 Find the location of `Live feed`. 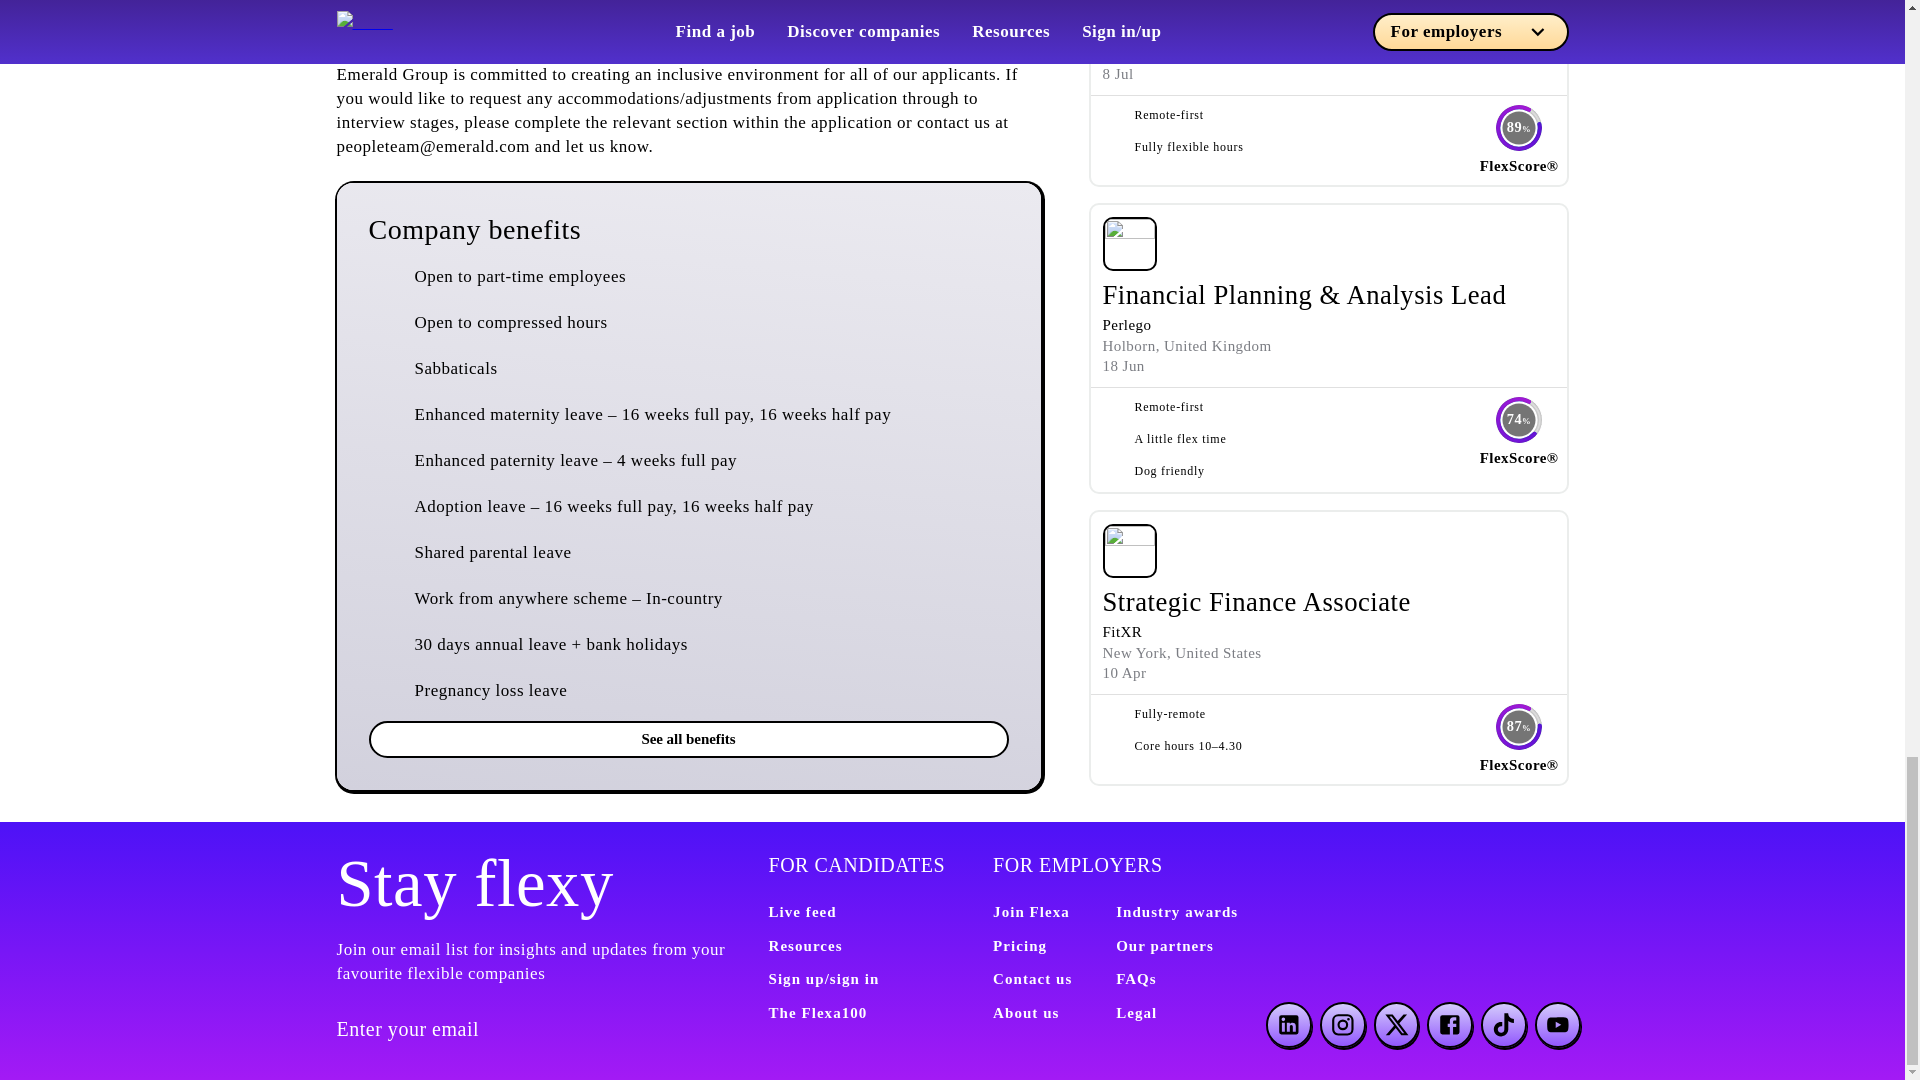

Live feed is located at coordinates (802, 912).